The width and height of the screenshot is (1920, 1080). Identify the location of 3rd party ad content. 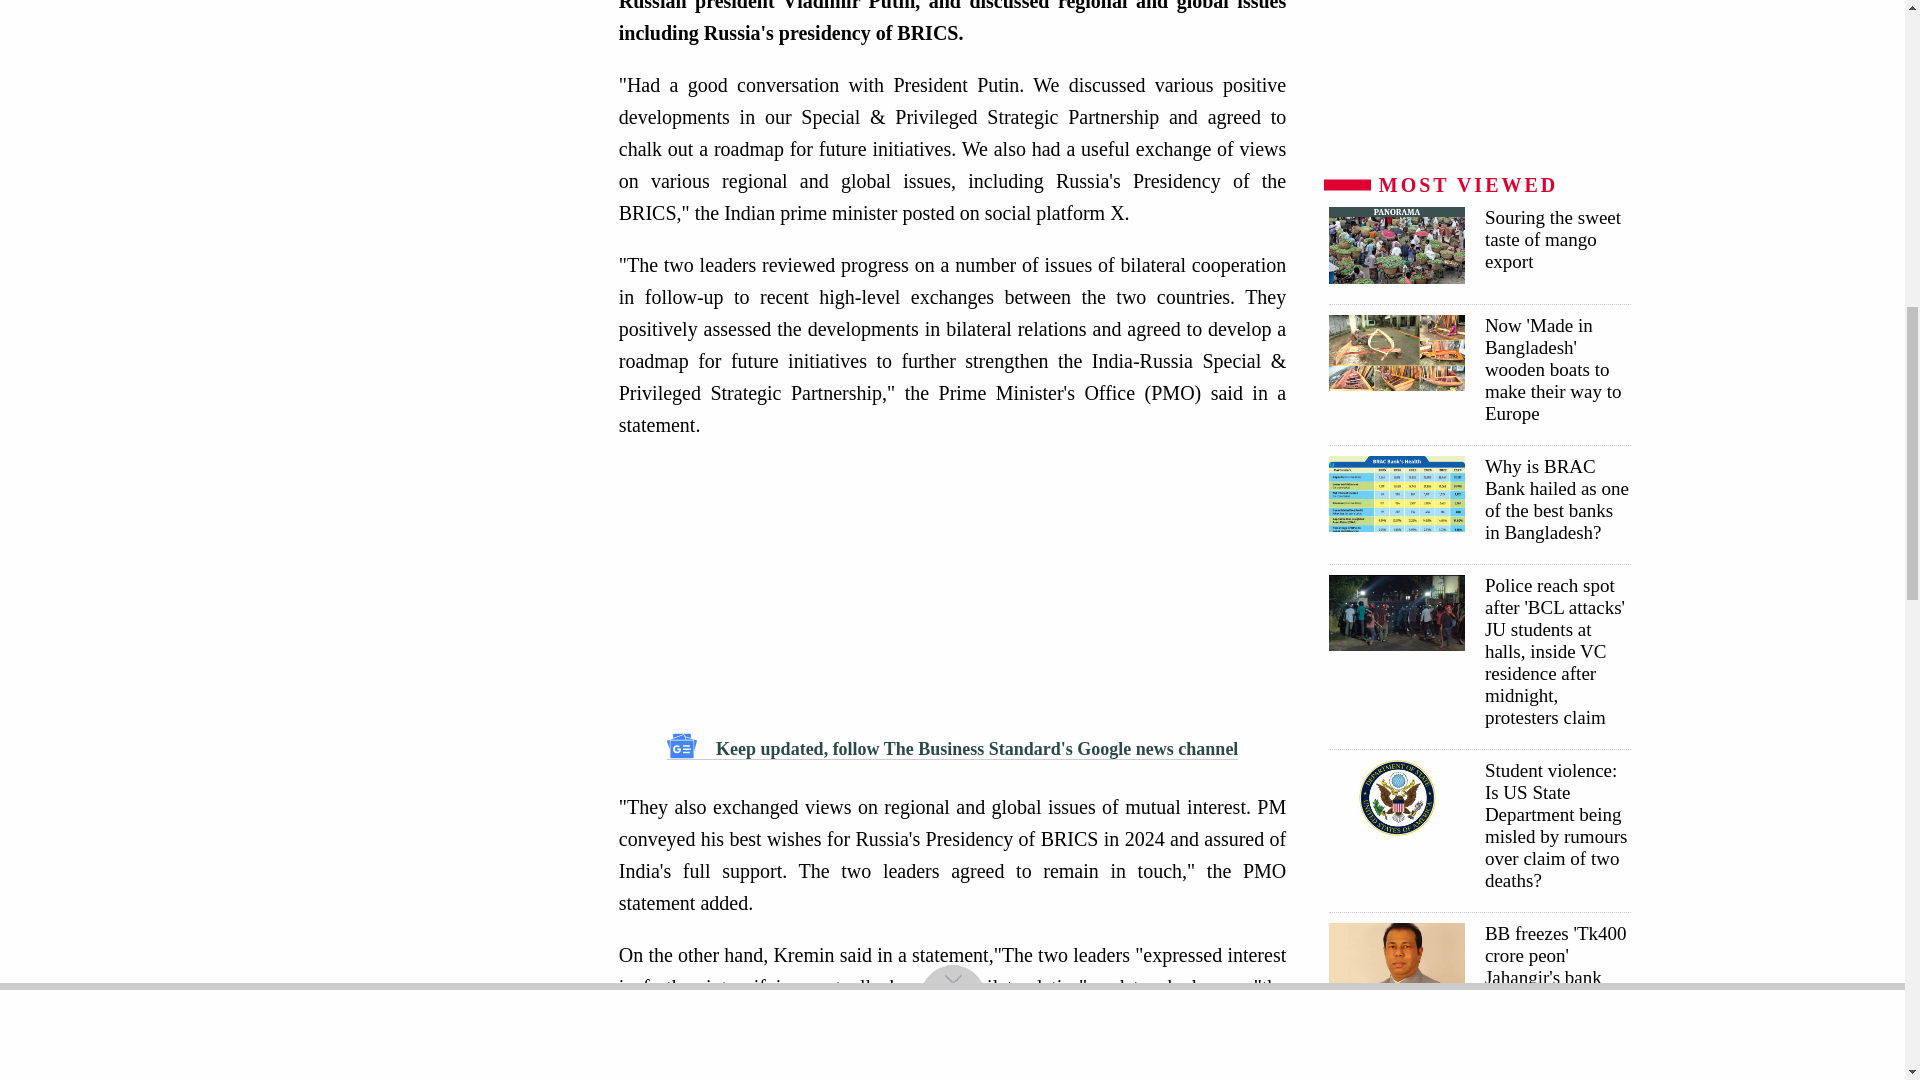
(958, 1068).